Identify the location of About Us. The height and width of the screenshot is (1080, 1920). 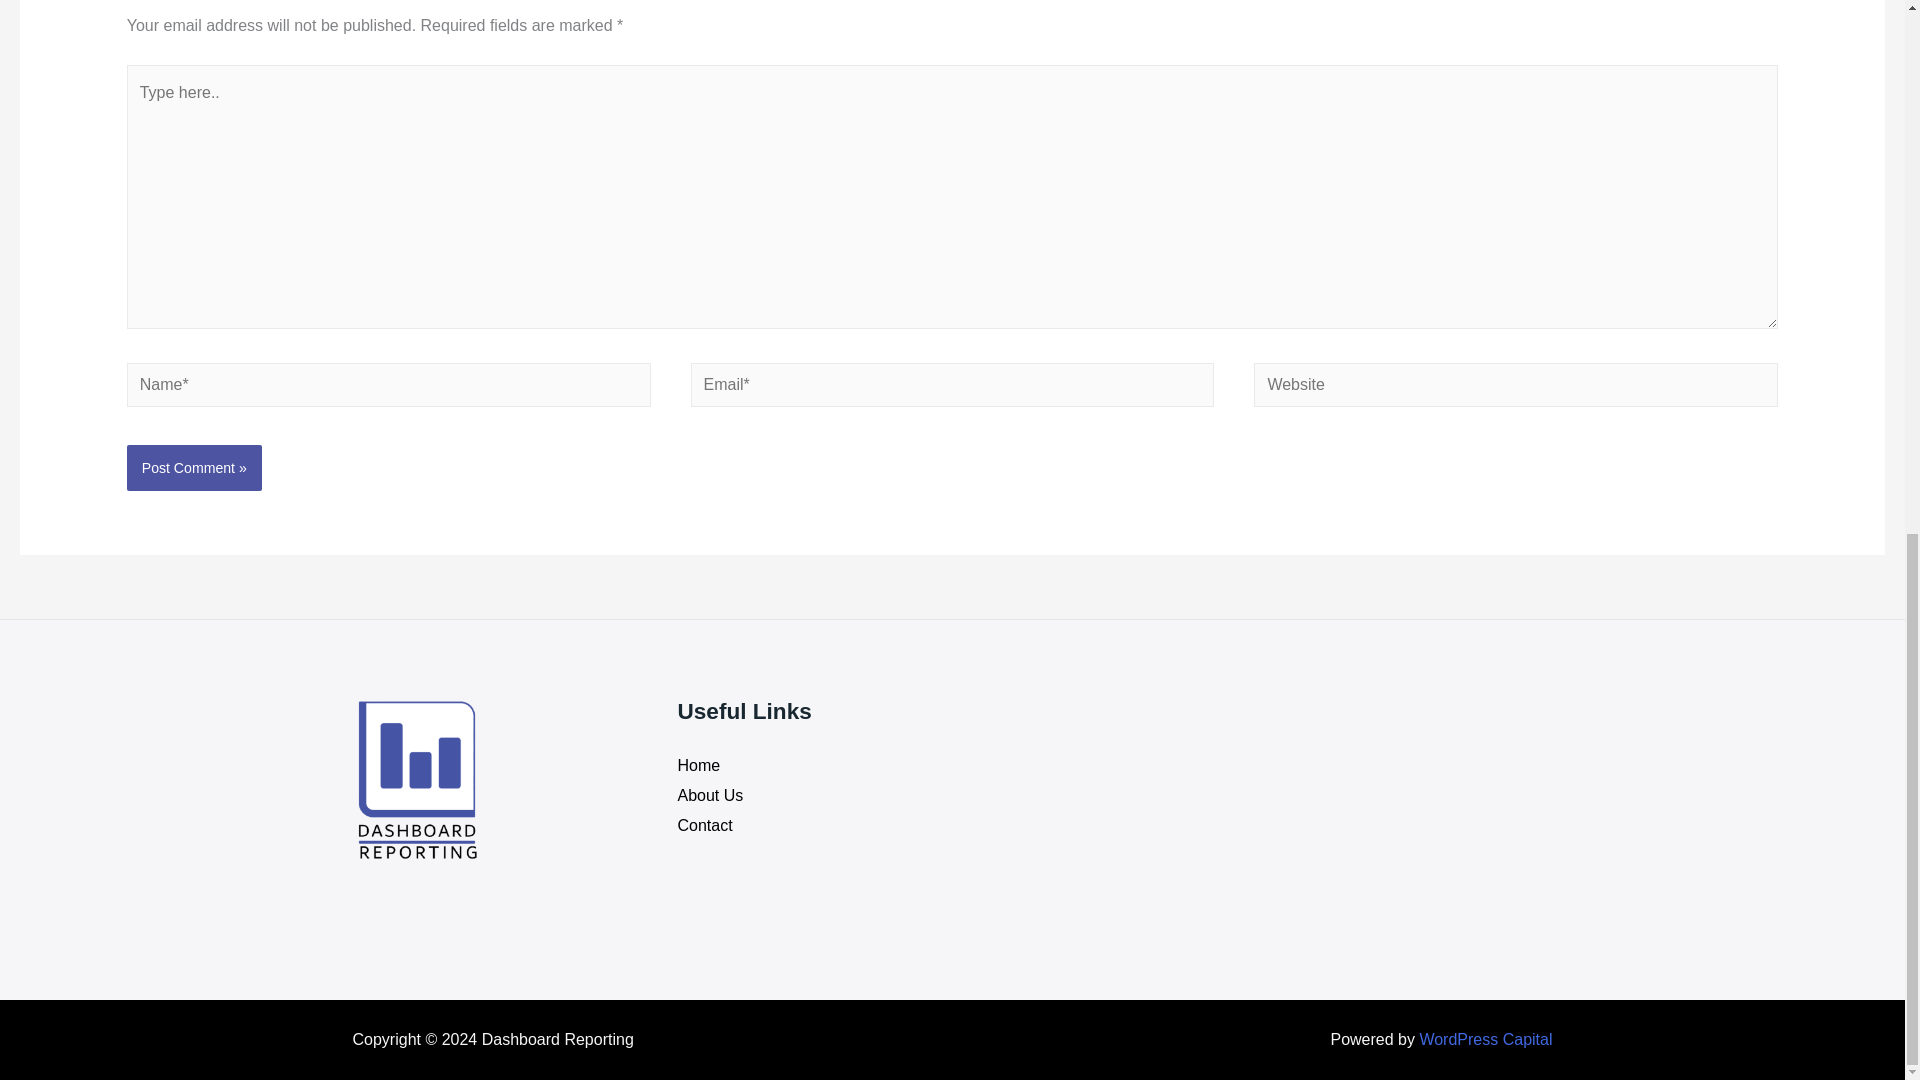
(710, 795).